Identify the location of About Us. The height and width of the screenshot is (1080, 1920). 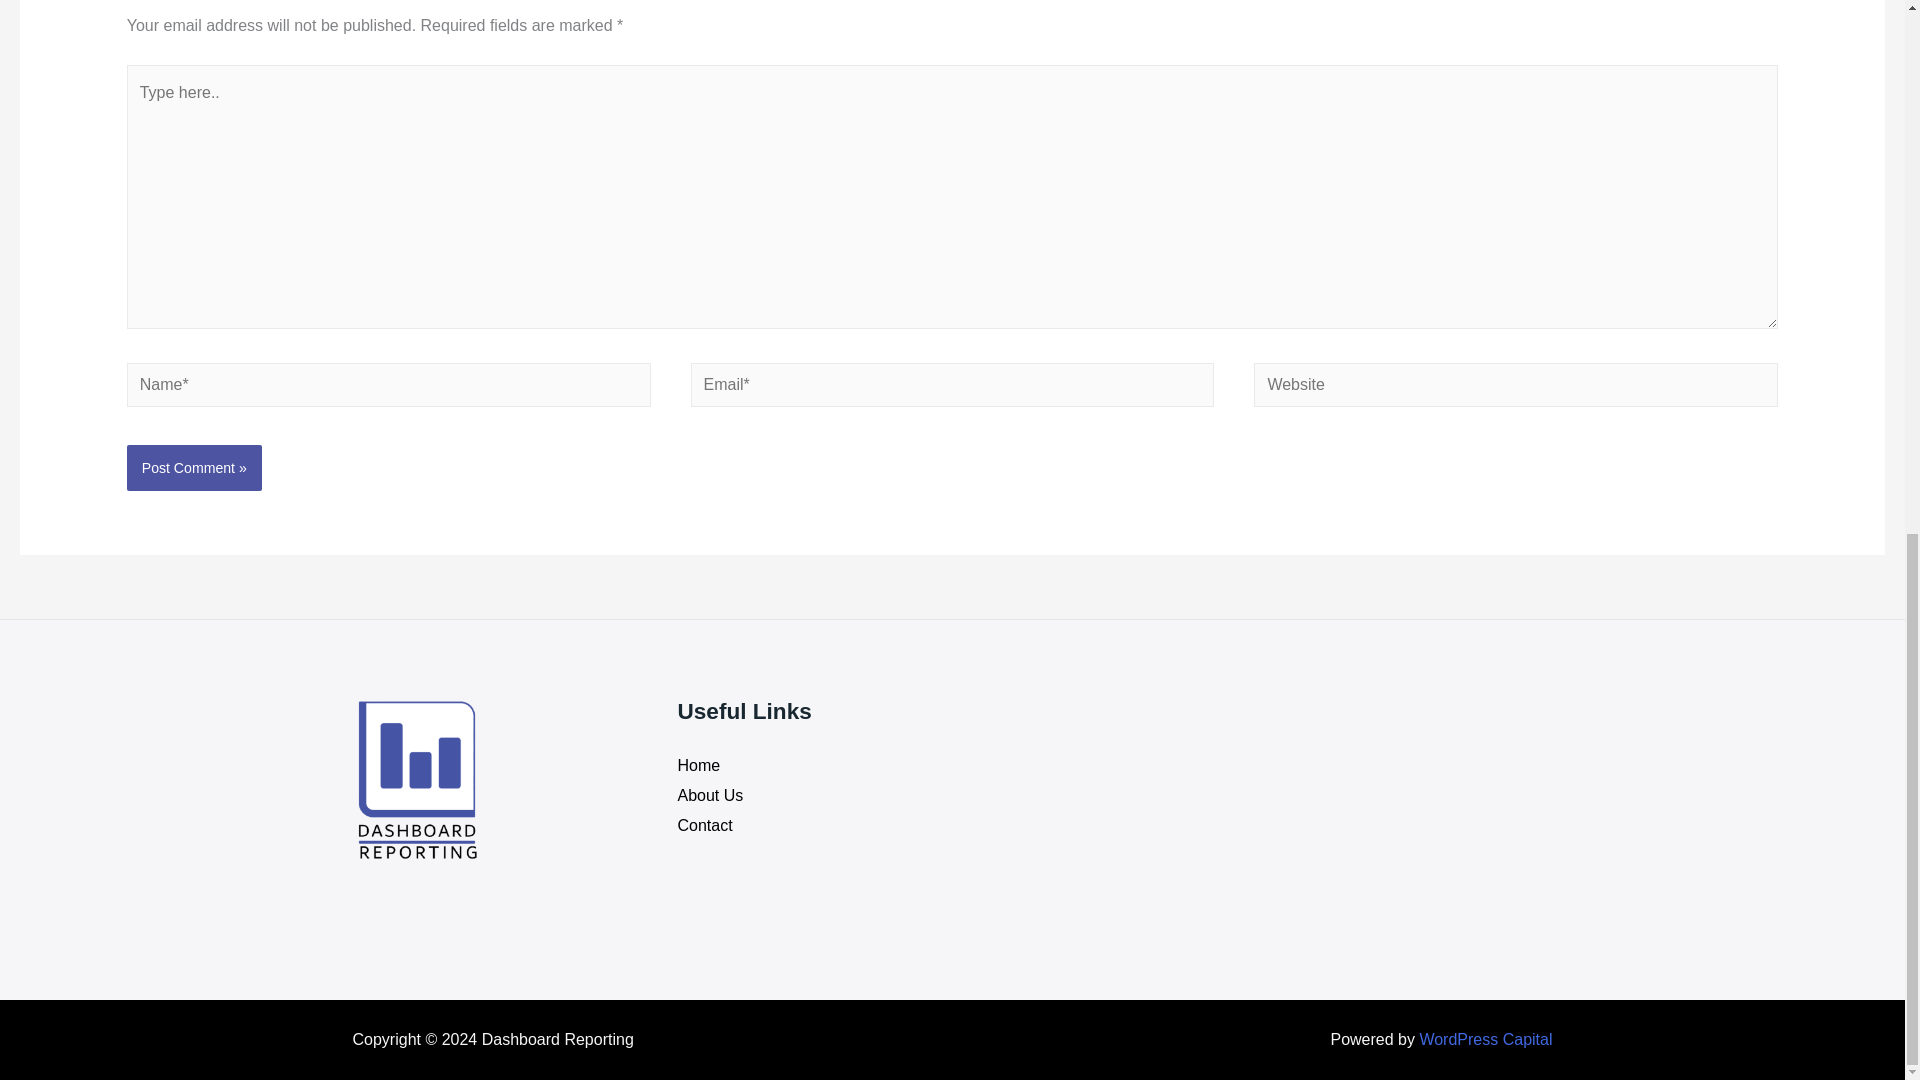
(710, 795).